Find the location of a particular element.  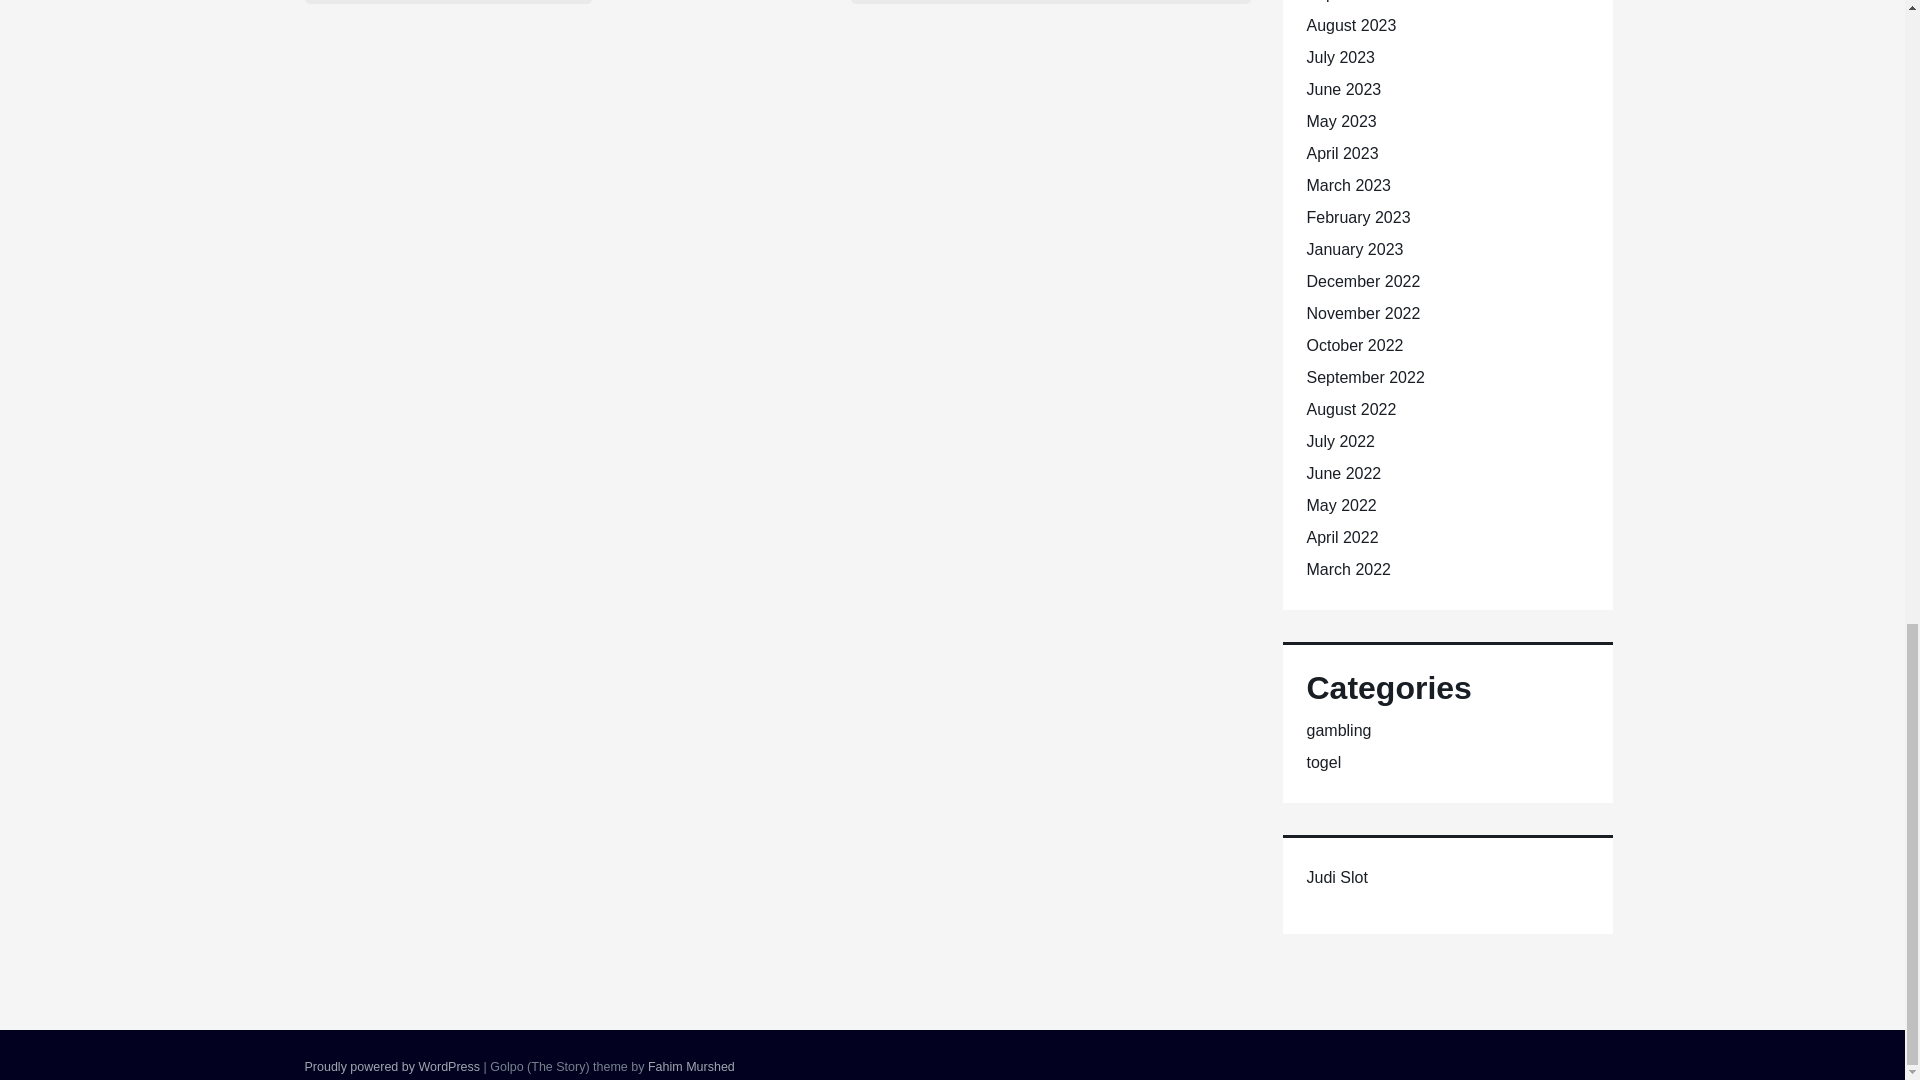

March 2023 is located at coordinates (1348, 186).